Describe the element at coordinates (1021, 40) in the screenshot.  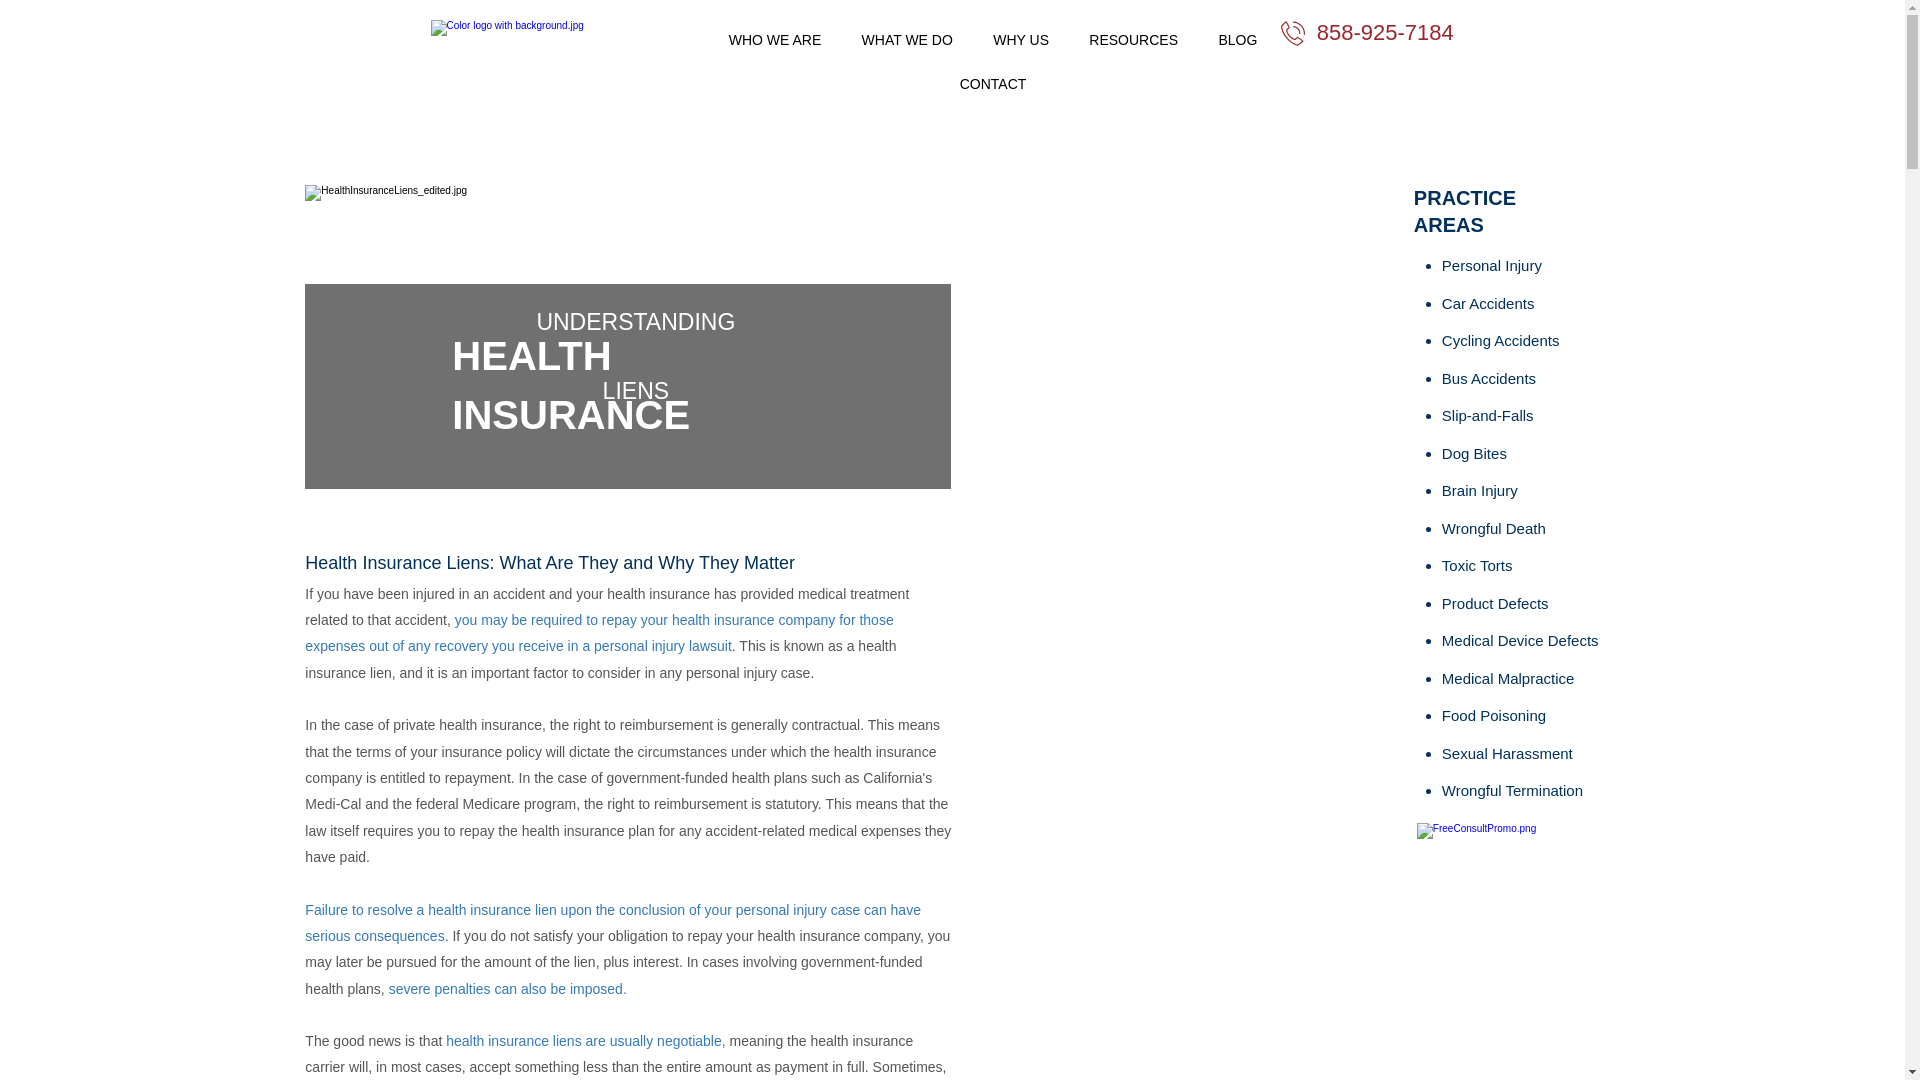
I see `WHY US` at that location.